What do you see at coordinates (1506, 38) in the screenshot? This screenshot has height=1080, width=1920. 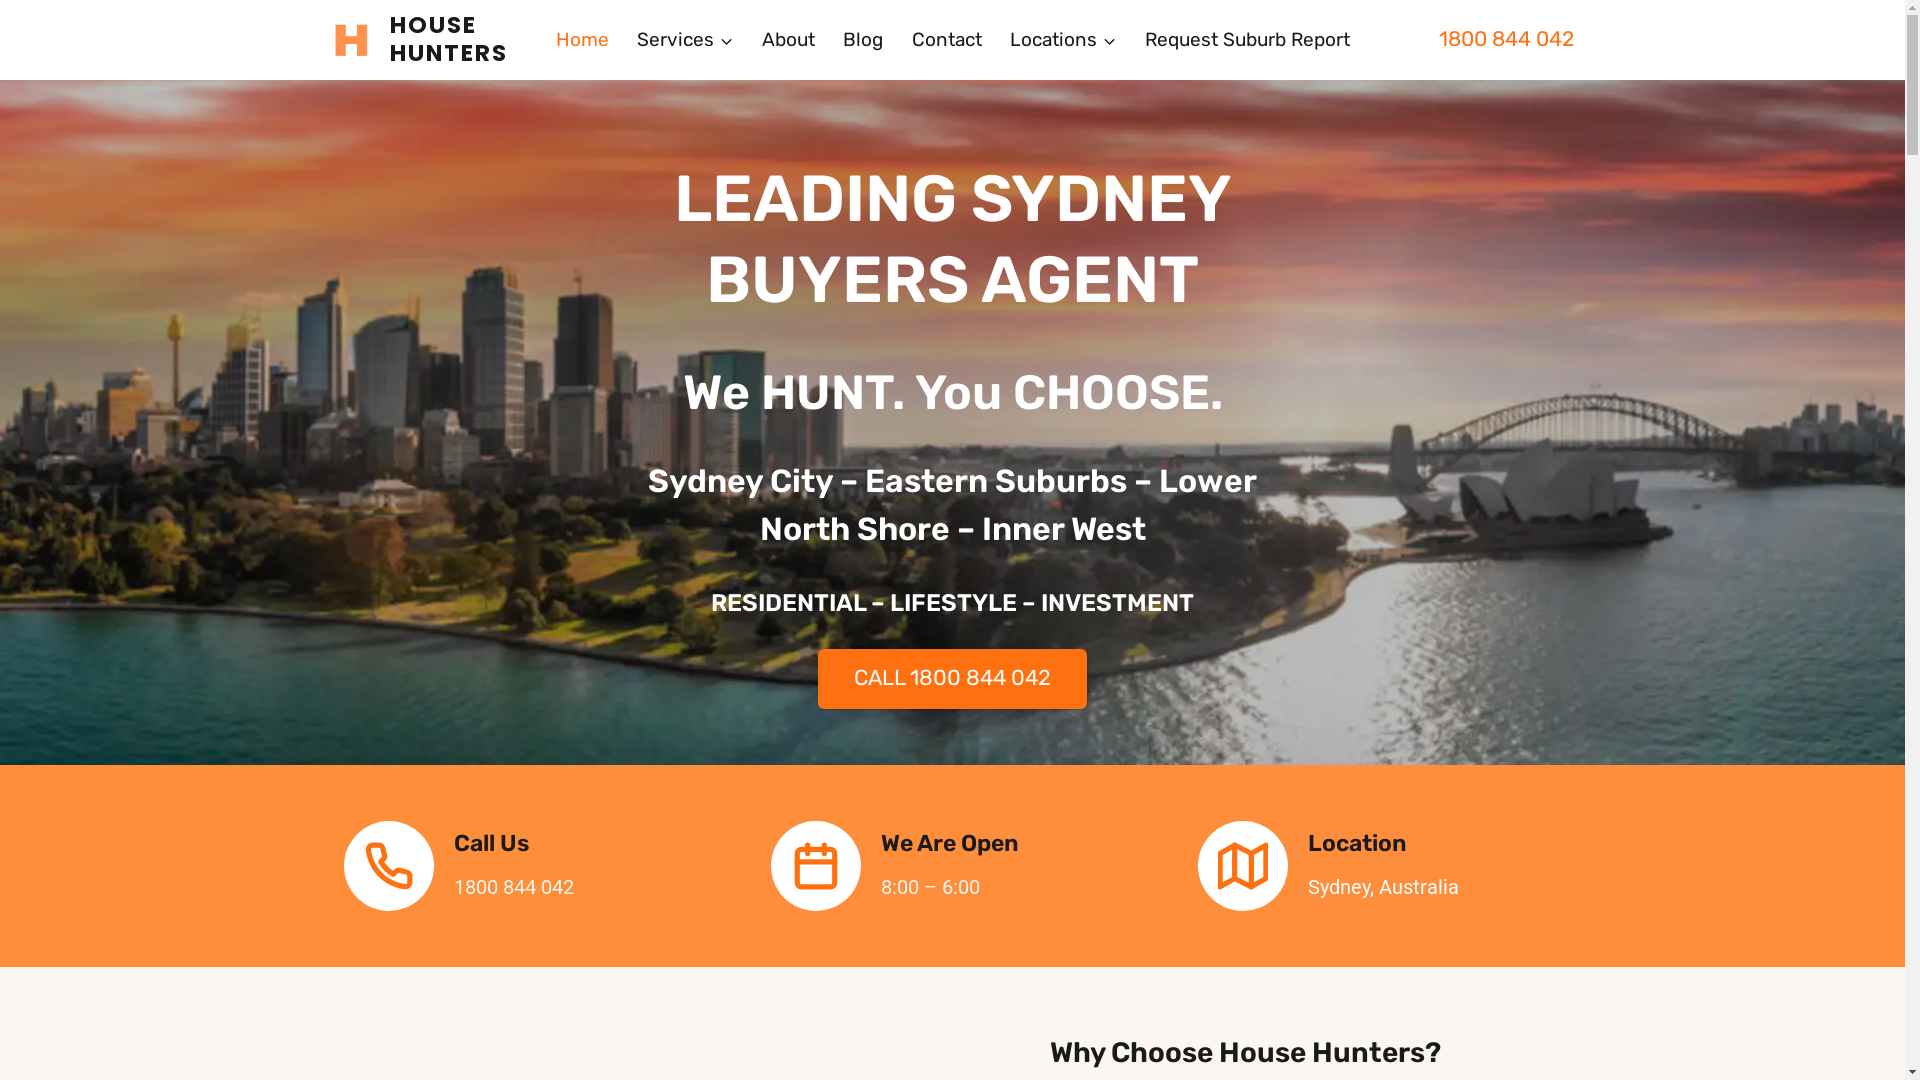 I see `1800 844 042` at bounding box center [1506, 38].